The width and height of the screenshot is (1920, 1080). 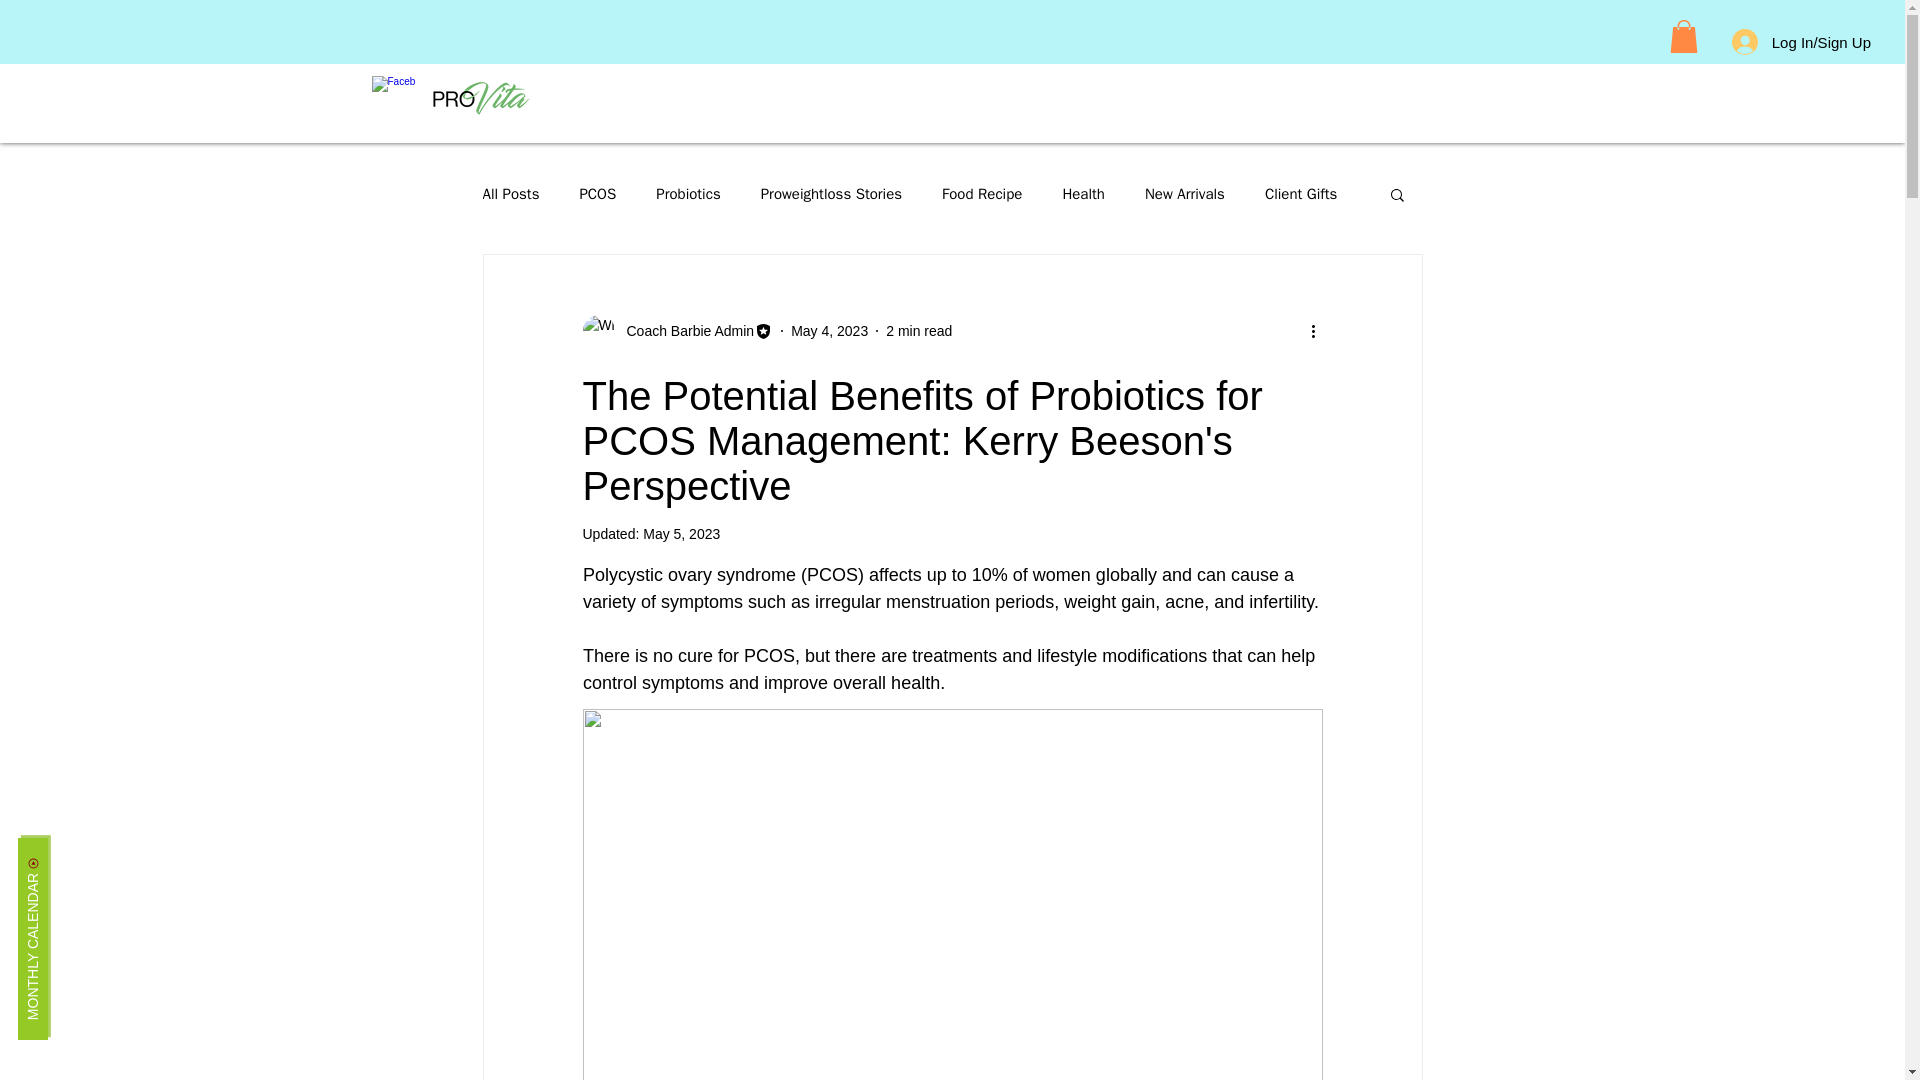 What do you see at coordinates (831, 193) in the screenshot?
I see `Proweightloss Stories` at bounding box center [831, 193].